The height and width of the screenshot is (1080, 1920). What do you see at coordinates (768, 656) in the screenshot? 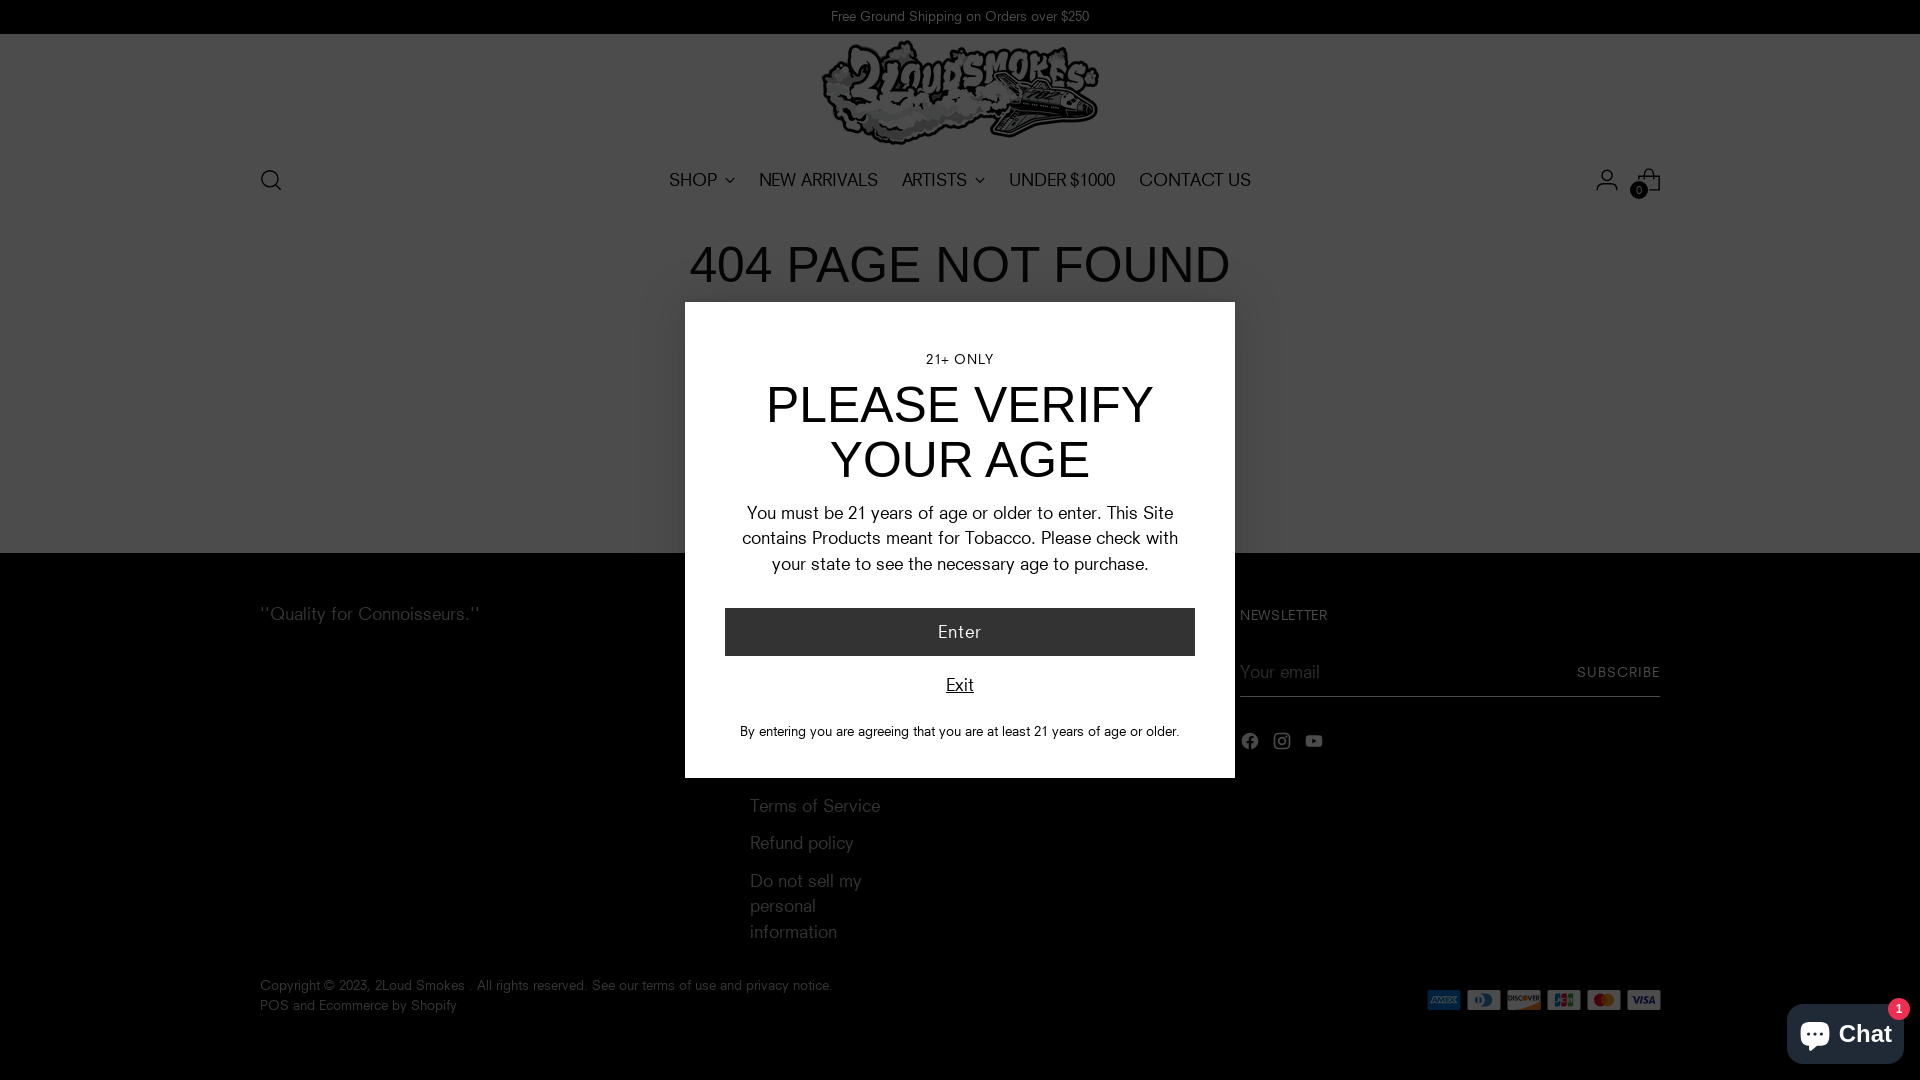
I see `FAQ` at bounding box center [768, 656].